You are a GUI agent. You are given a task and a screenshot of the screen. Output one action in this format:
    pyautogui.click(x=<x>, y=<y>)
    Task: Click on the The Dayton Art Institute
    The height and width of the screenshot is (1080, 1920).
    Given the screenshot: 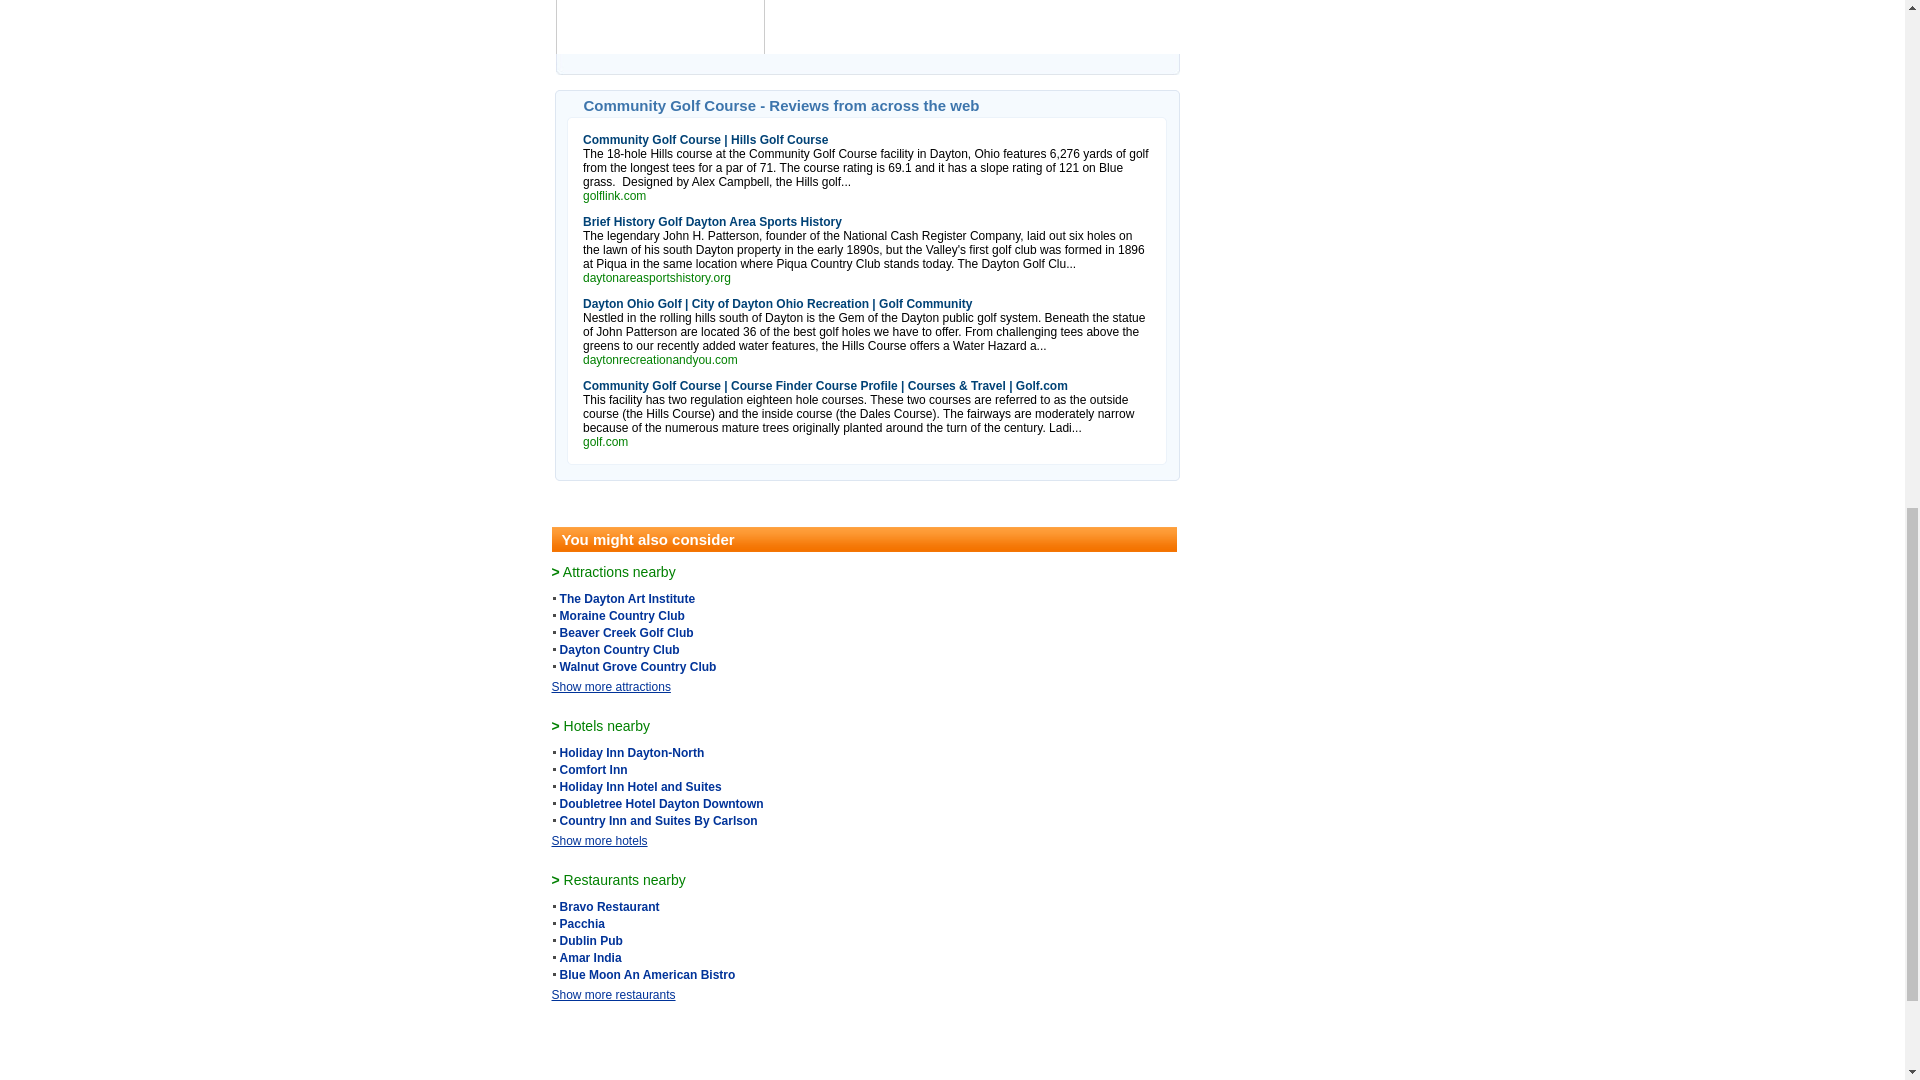 What is the action you would take?
    pyautogui.click(x=628, y=598)
    